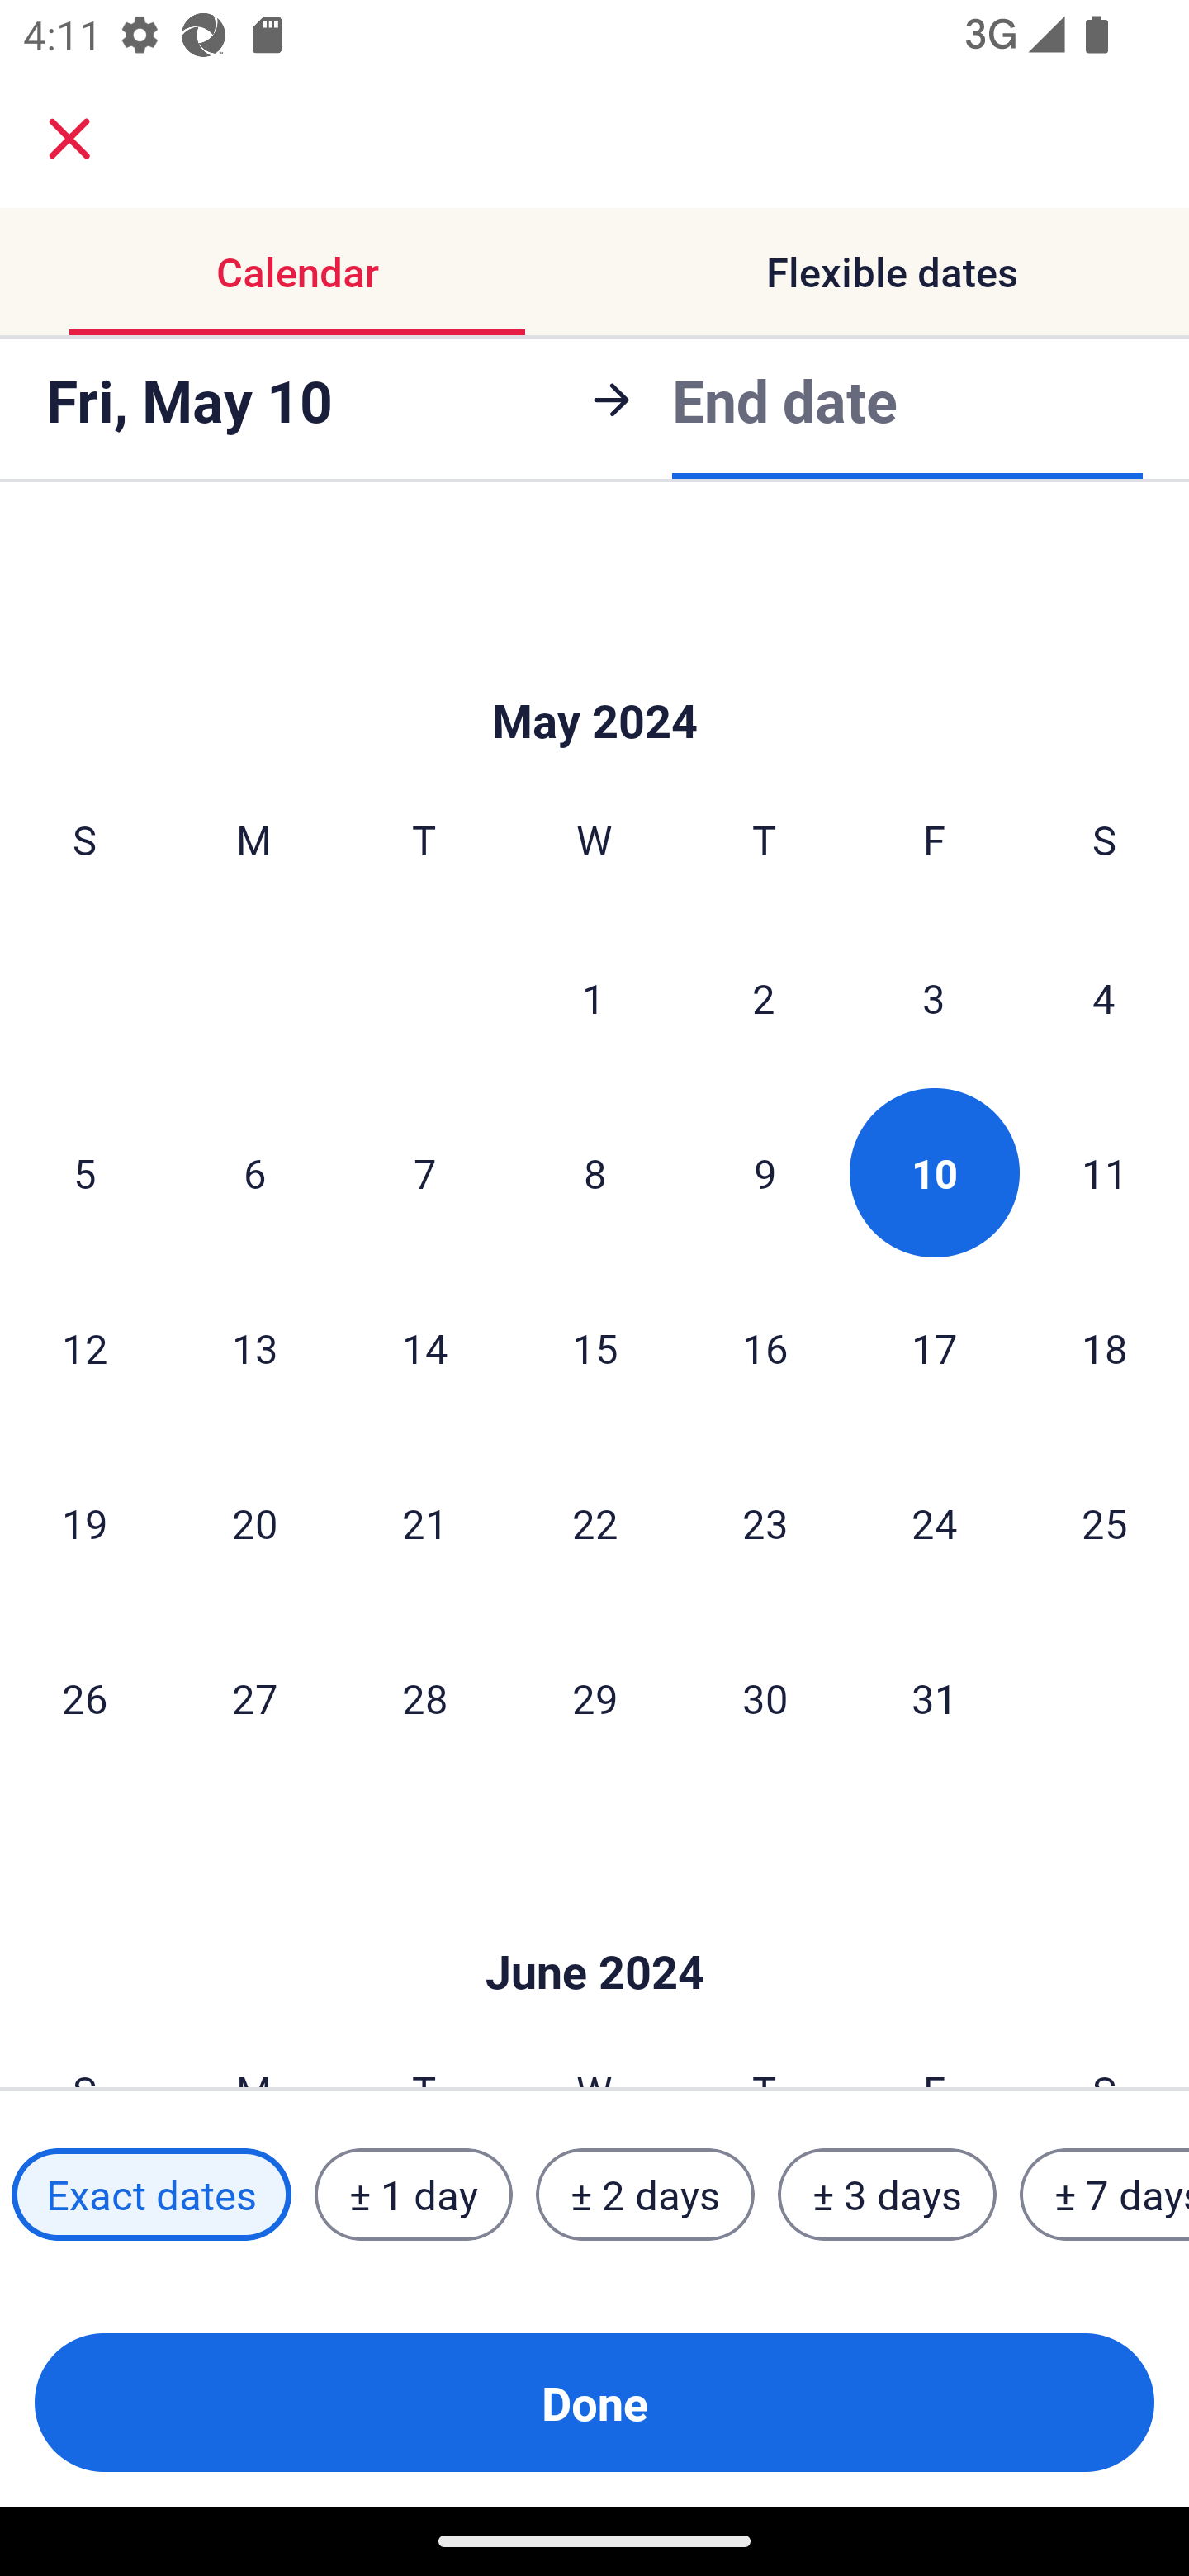 Image resolution: width=1189 pixels, height=2576 pixels. I want to click on Skip to Done, so click(594, 1922).